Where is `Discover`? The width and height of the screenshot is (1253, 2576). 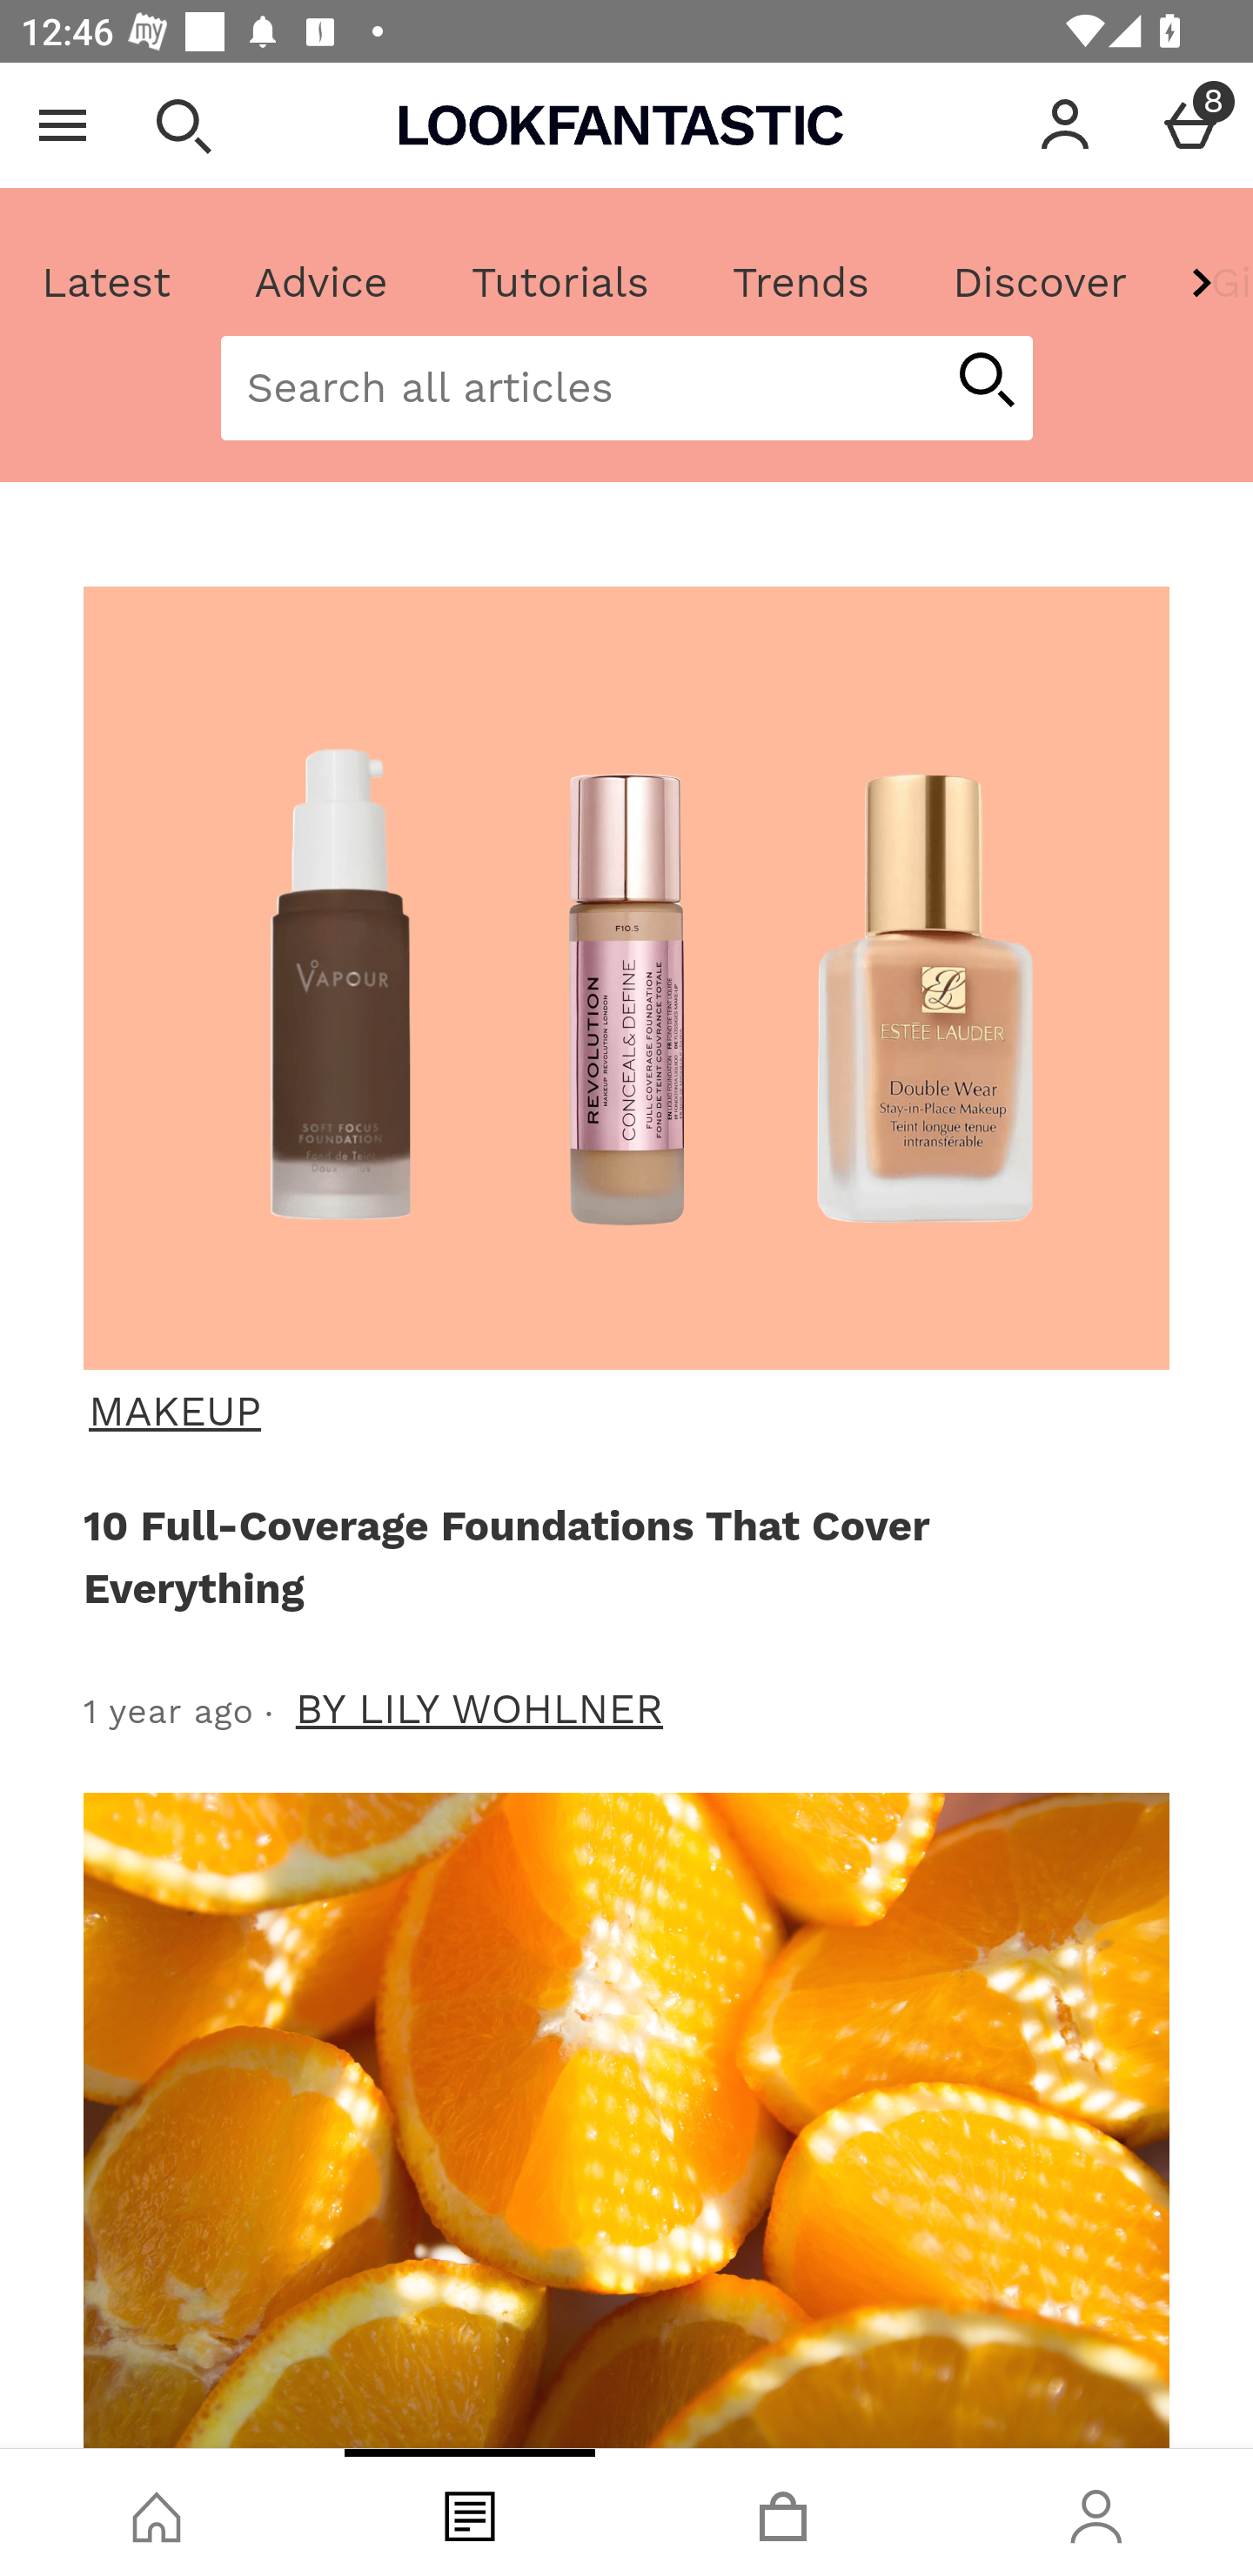 Discover is located at coordinates (1039, 283).